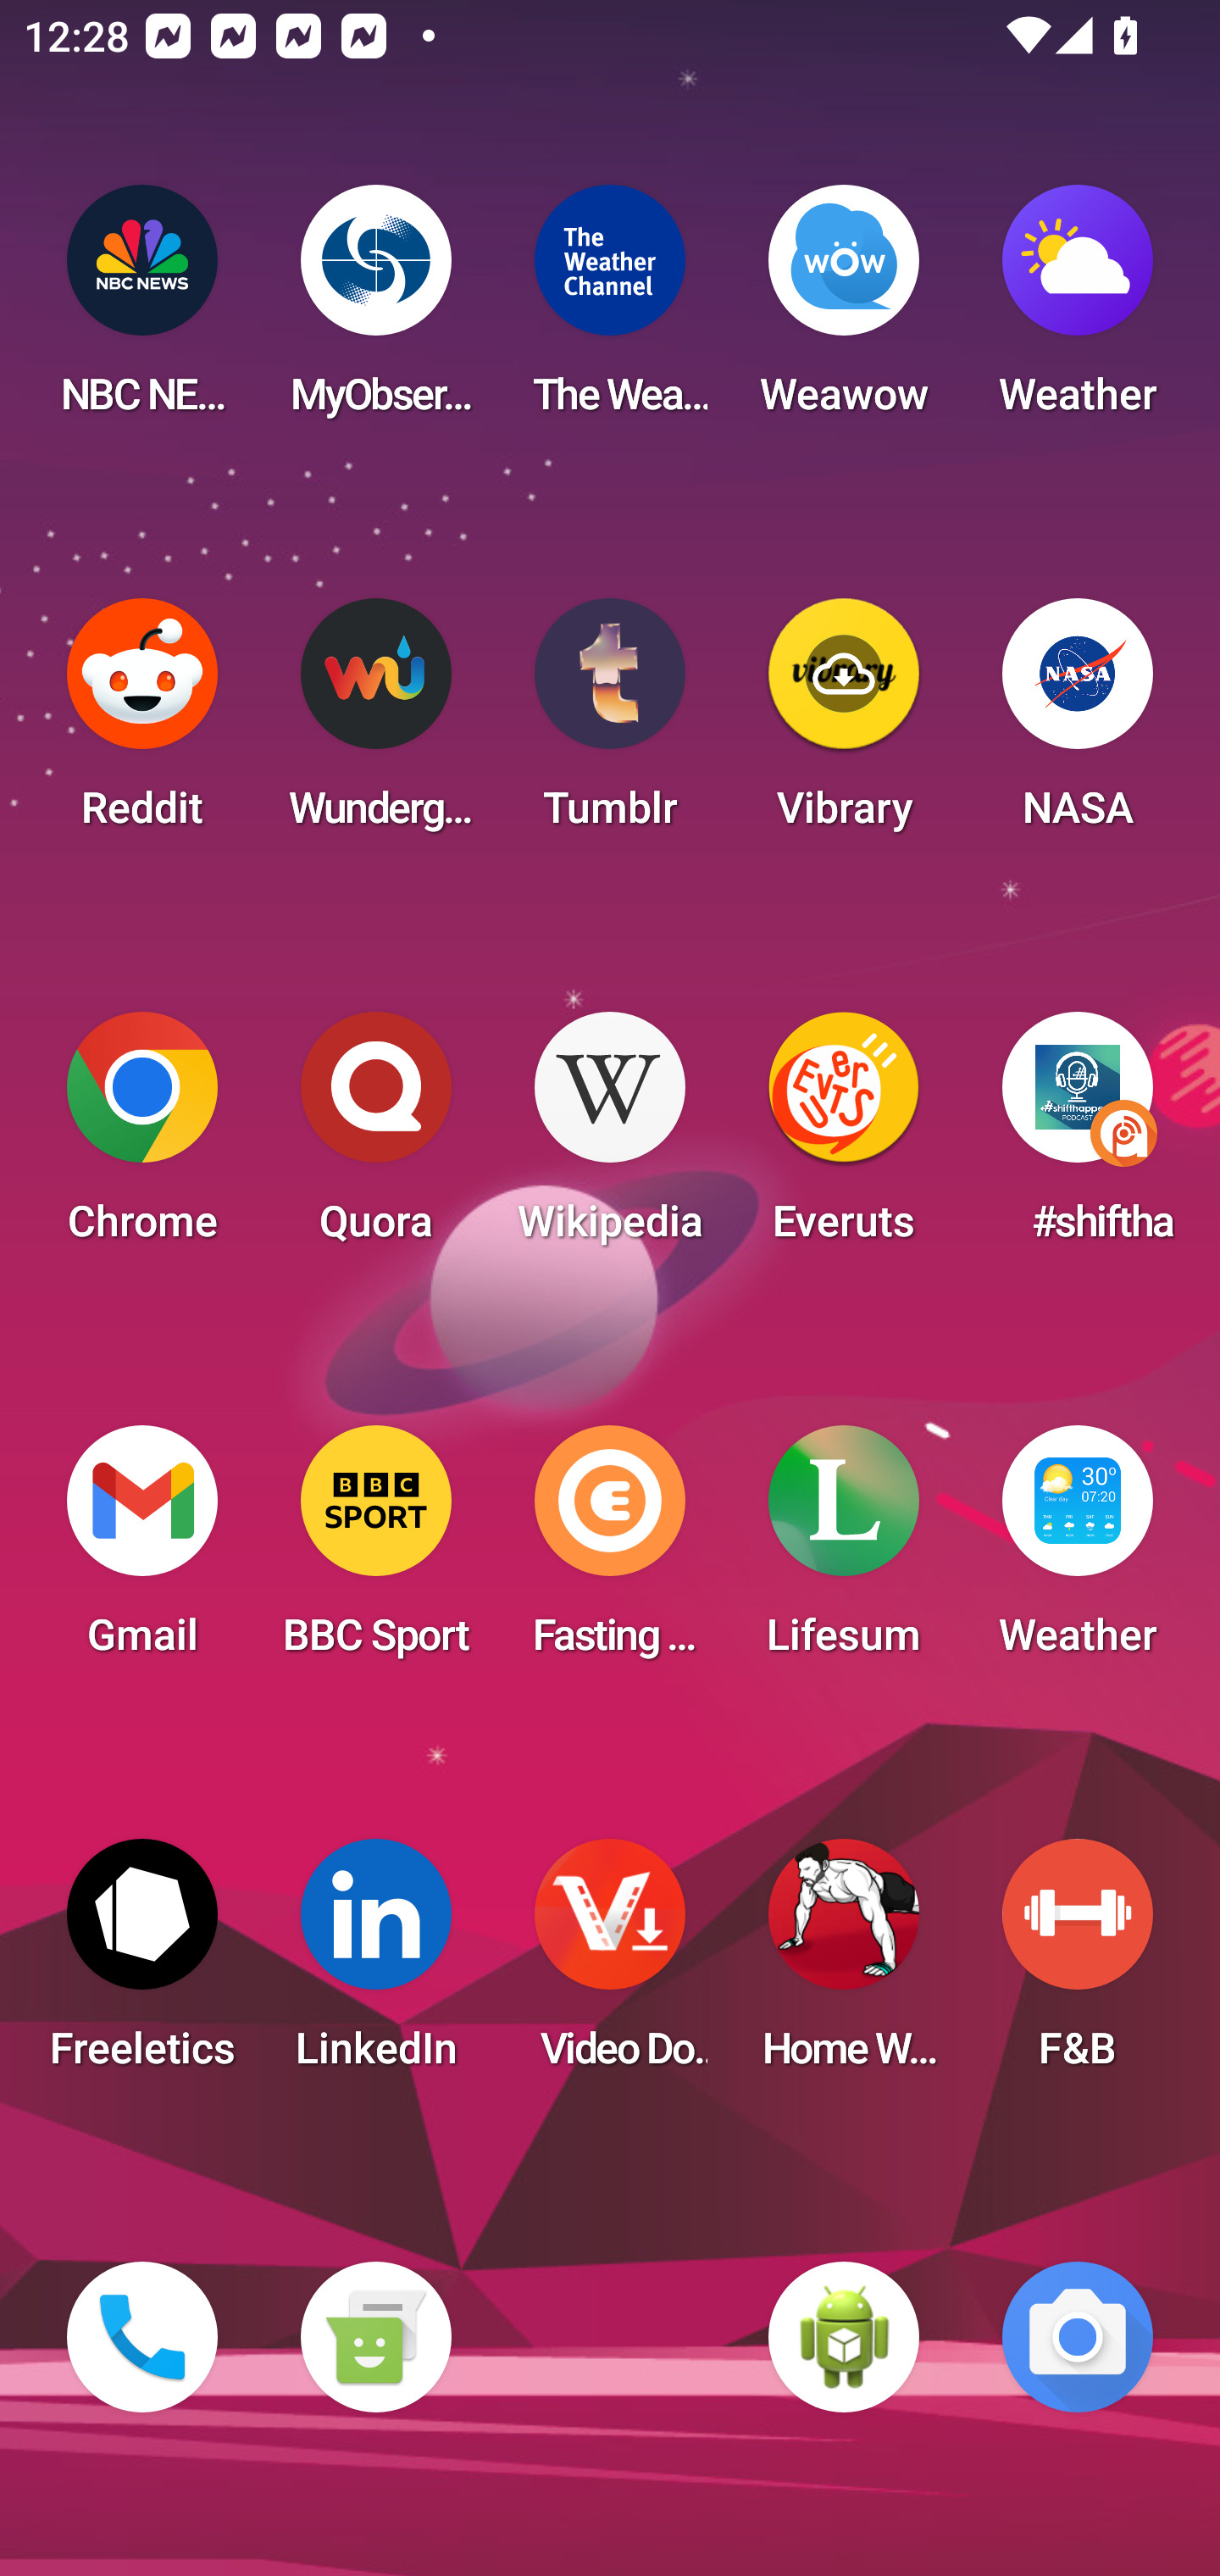  I want to click on MyObservatory, so click(375, 310).